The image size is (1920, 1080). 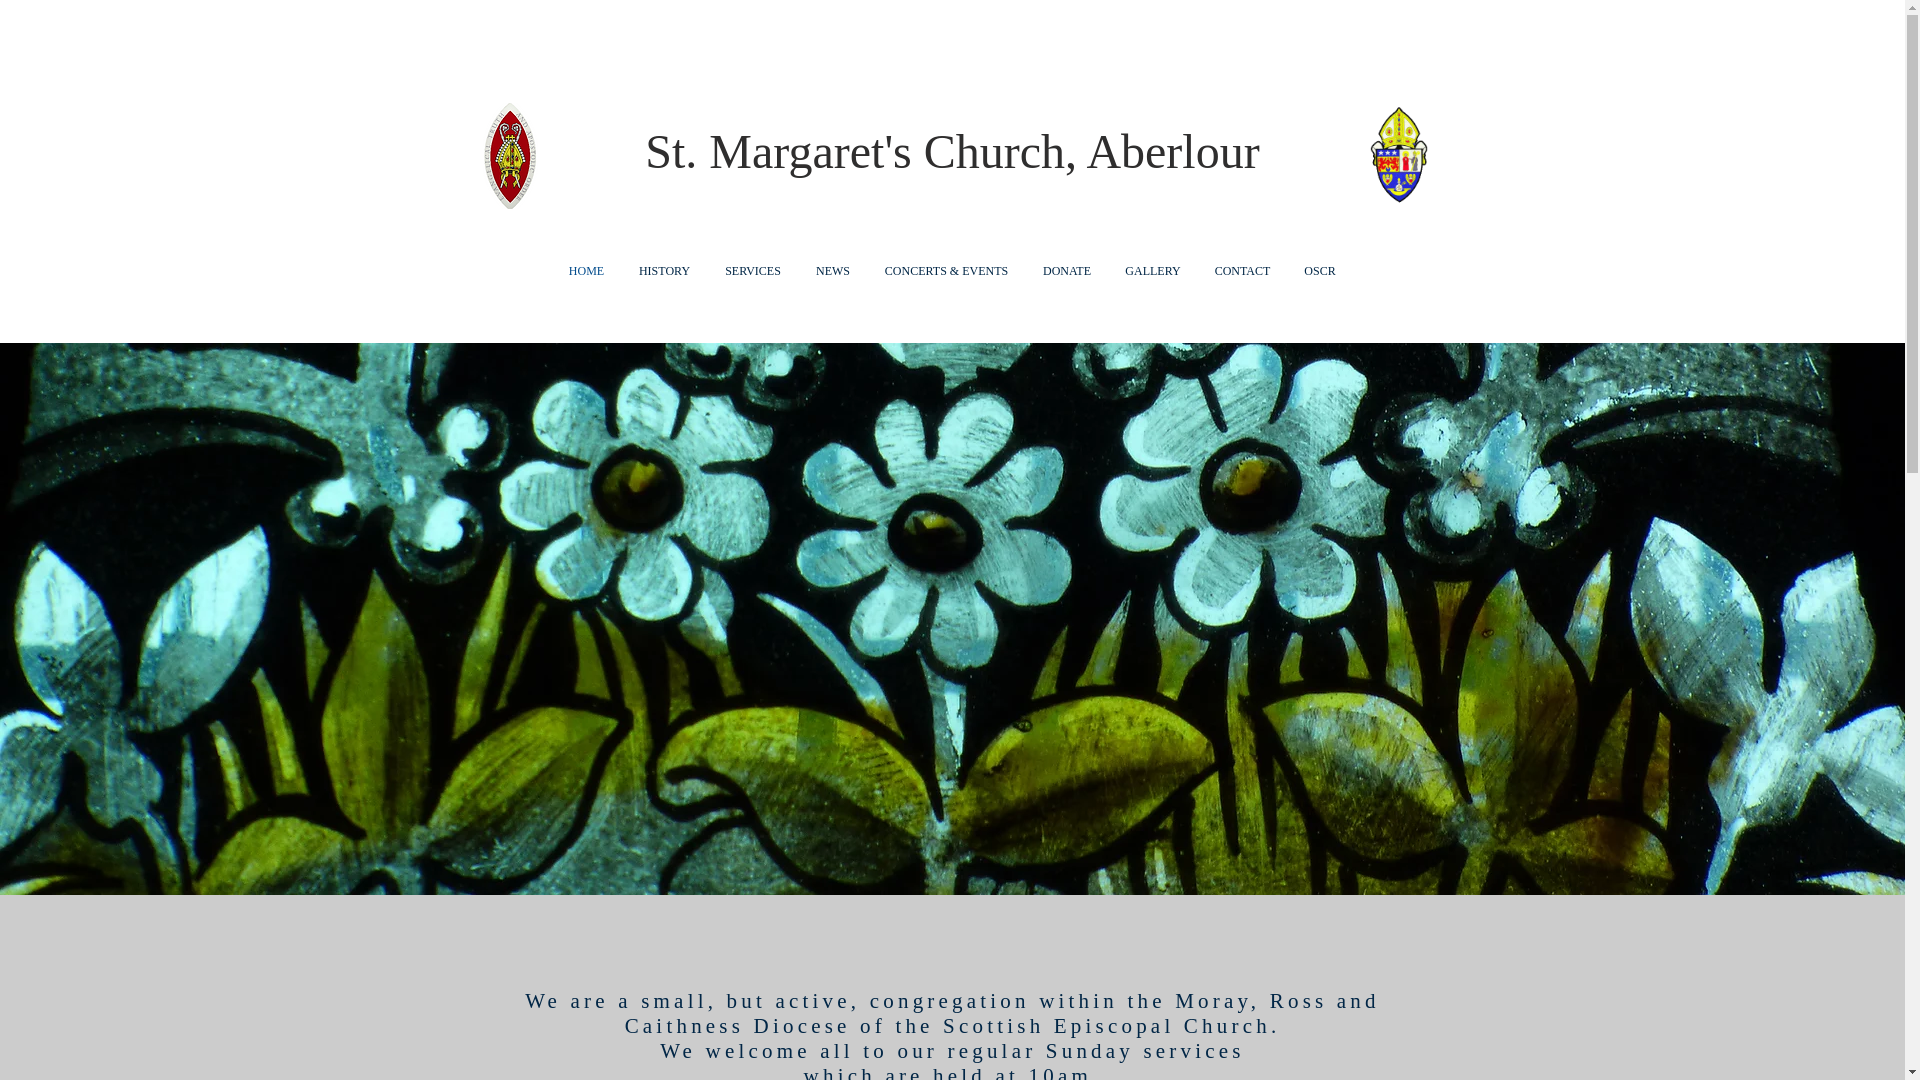 I want to click on CONTACT, so click(x=1243, y=271).